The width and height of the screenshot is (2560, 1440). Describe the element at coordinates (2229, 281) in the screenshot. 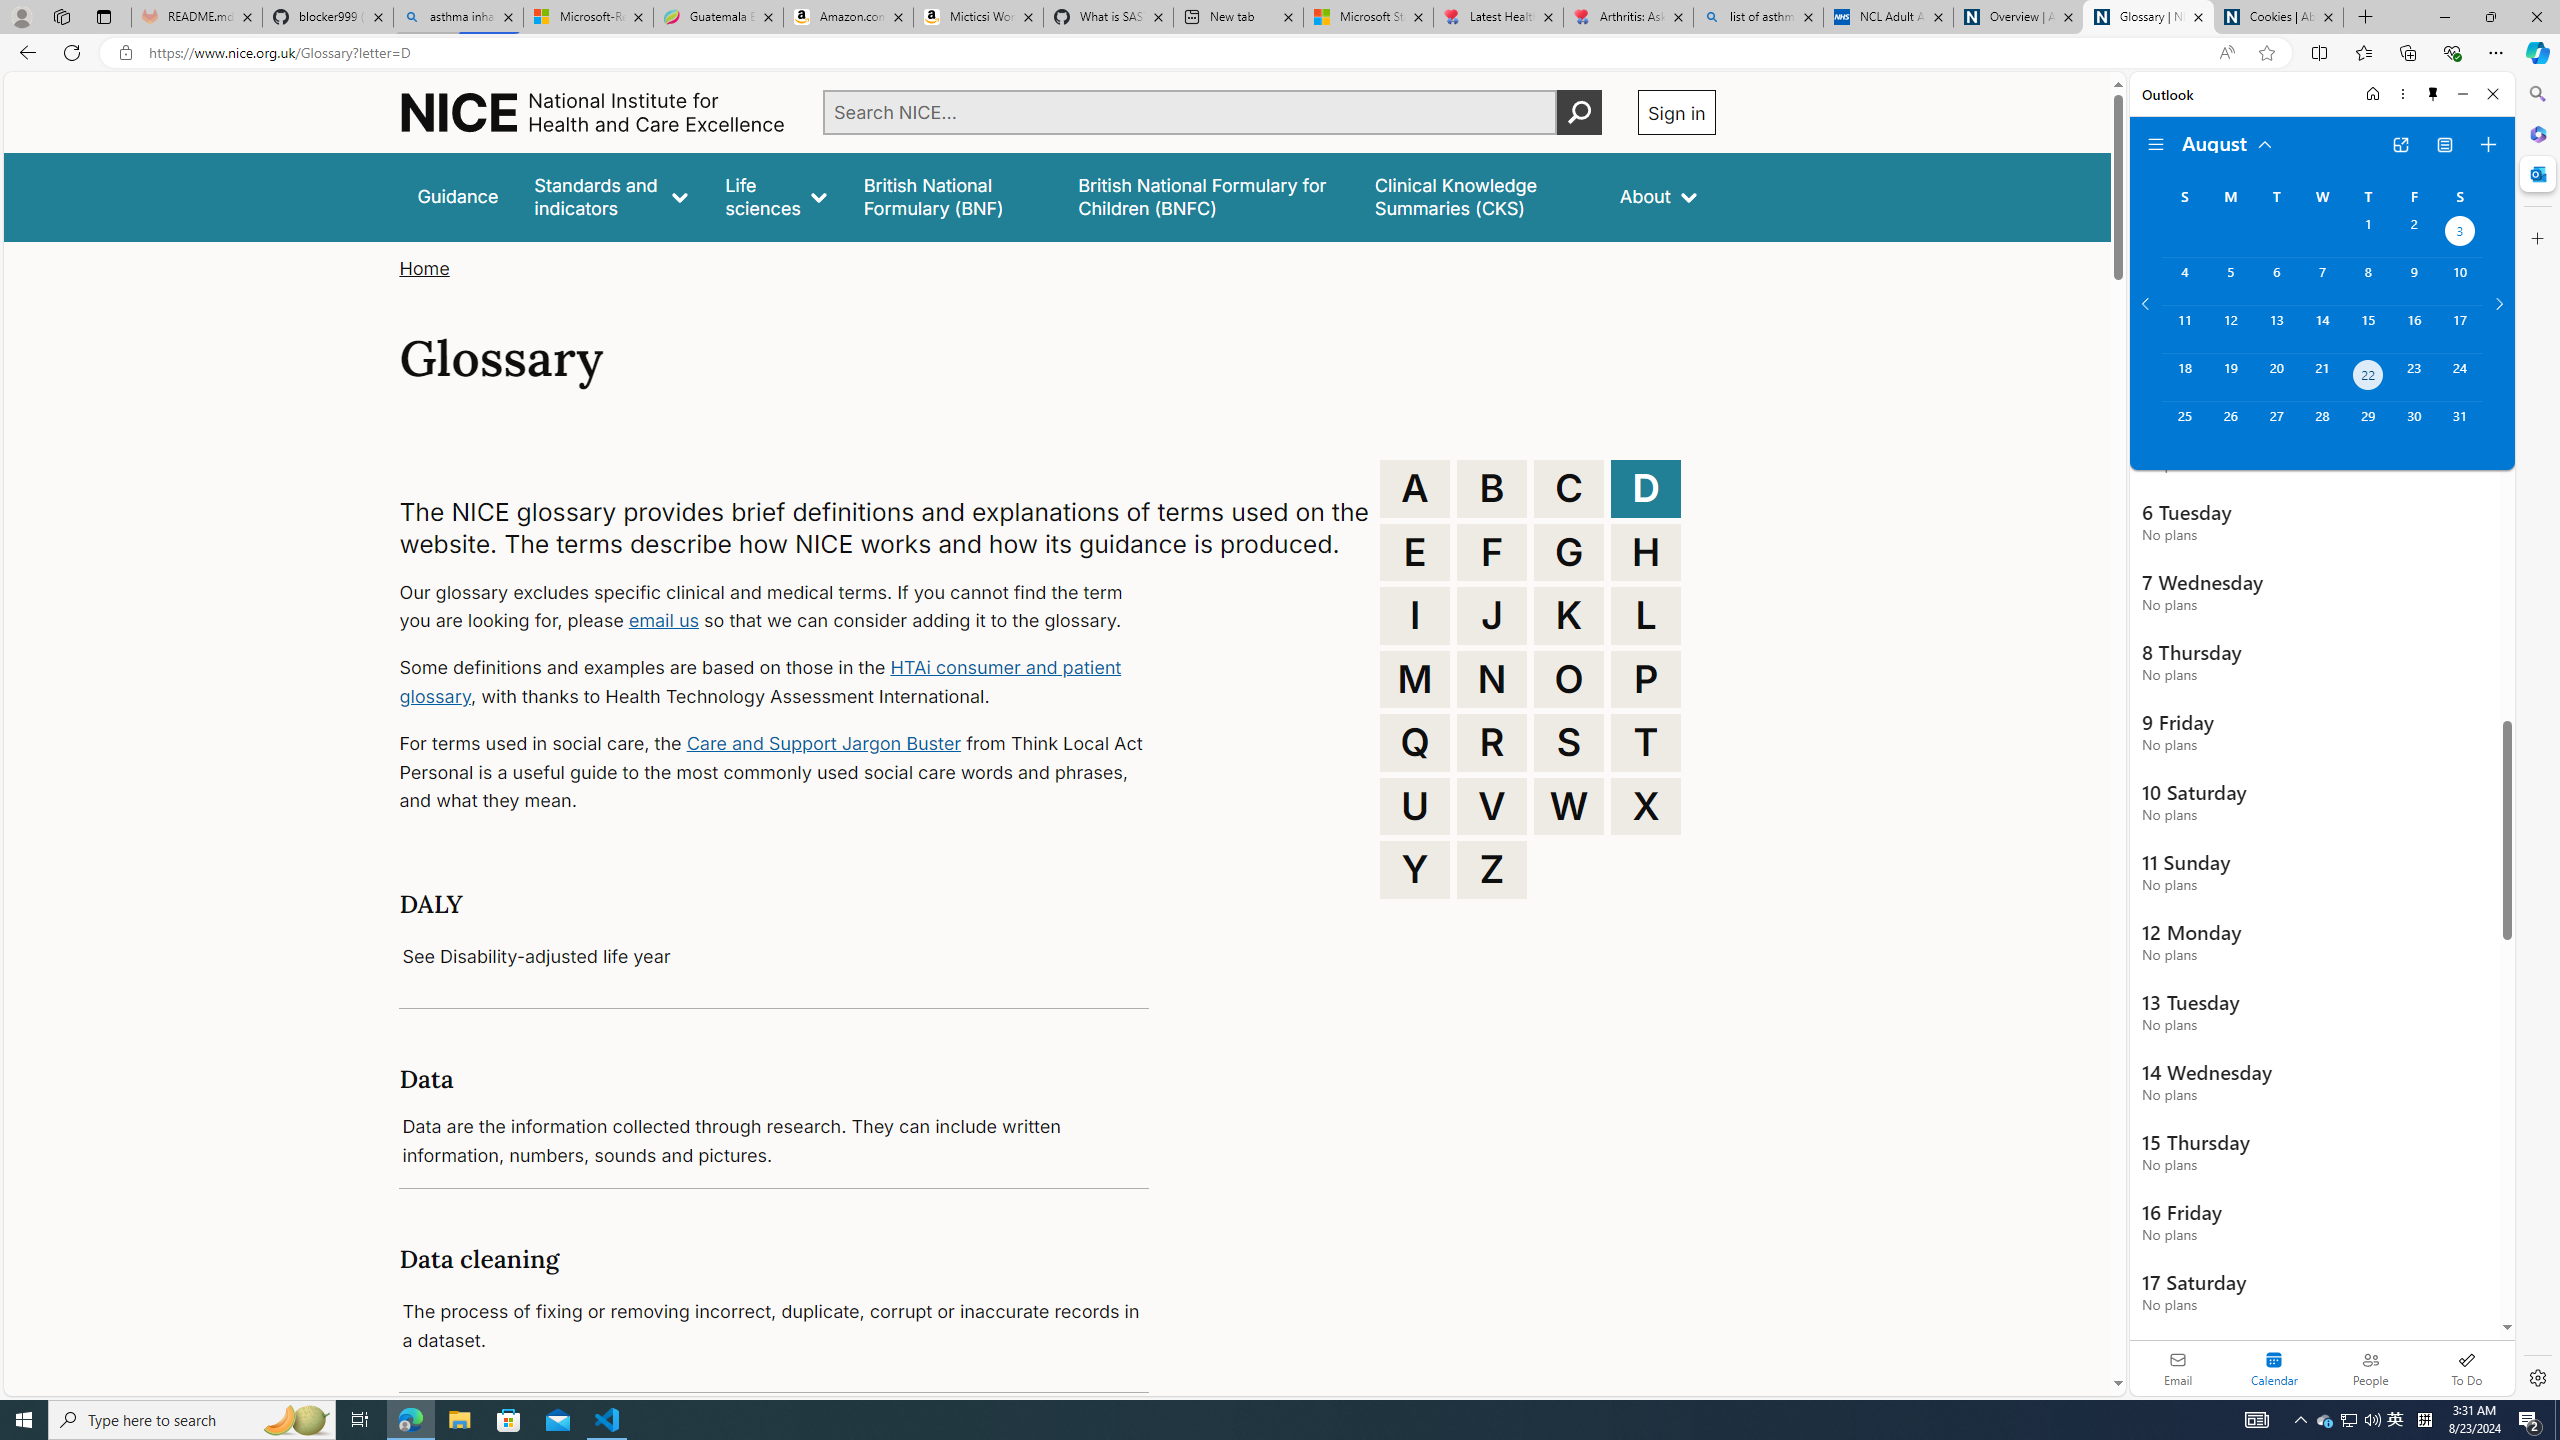

I see `Monday, August 5, 2024. ` at that location.